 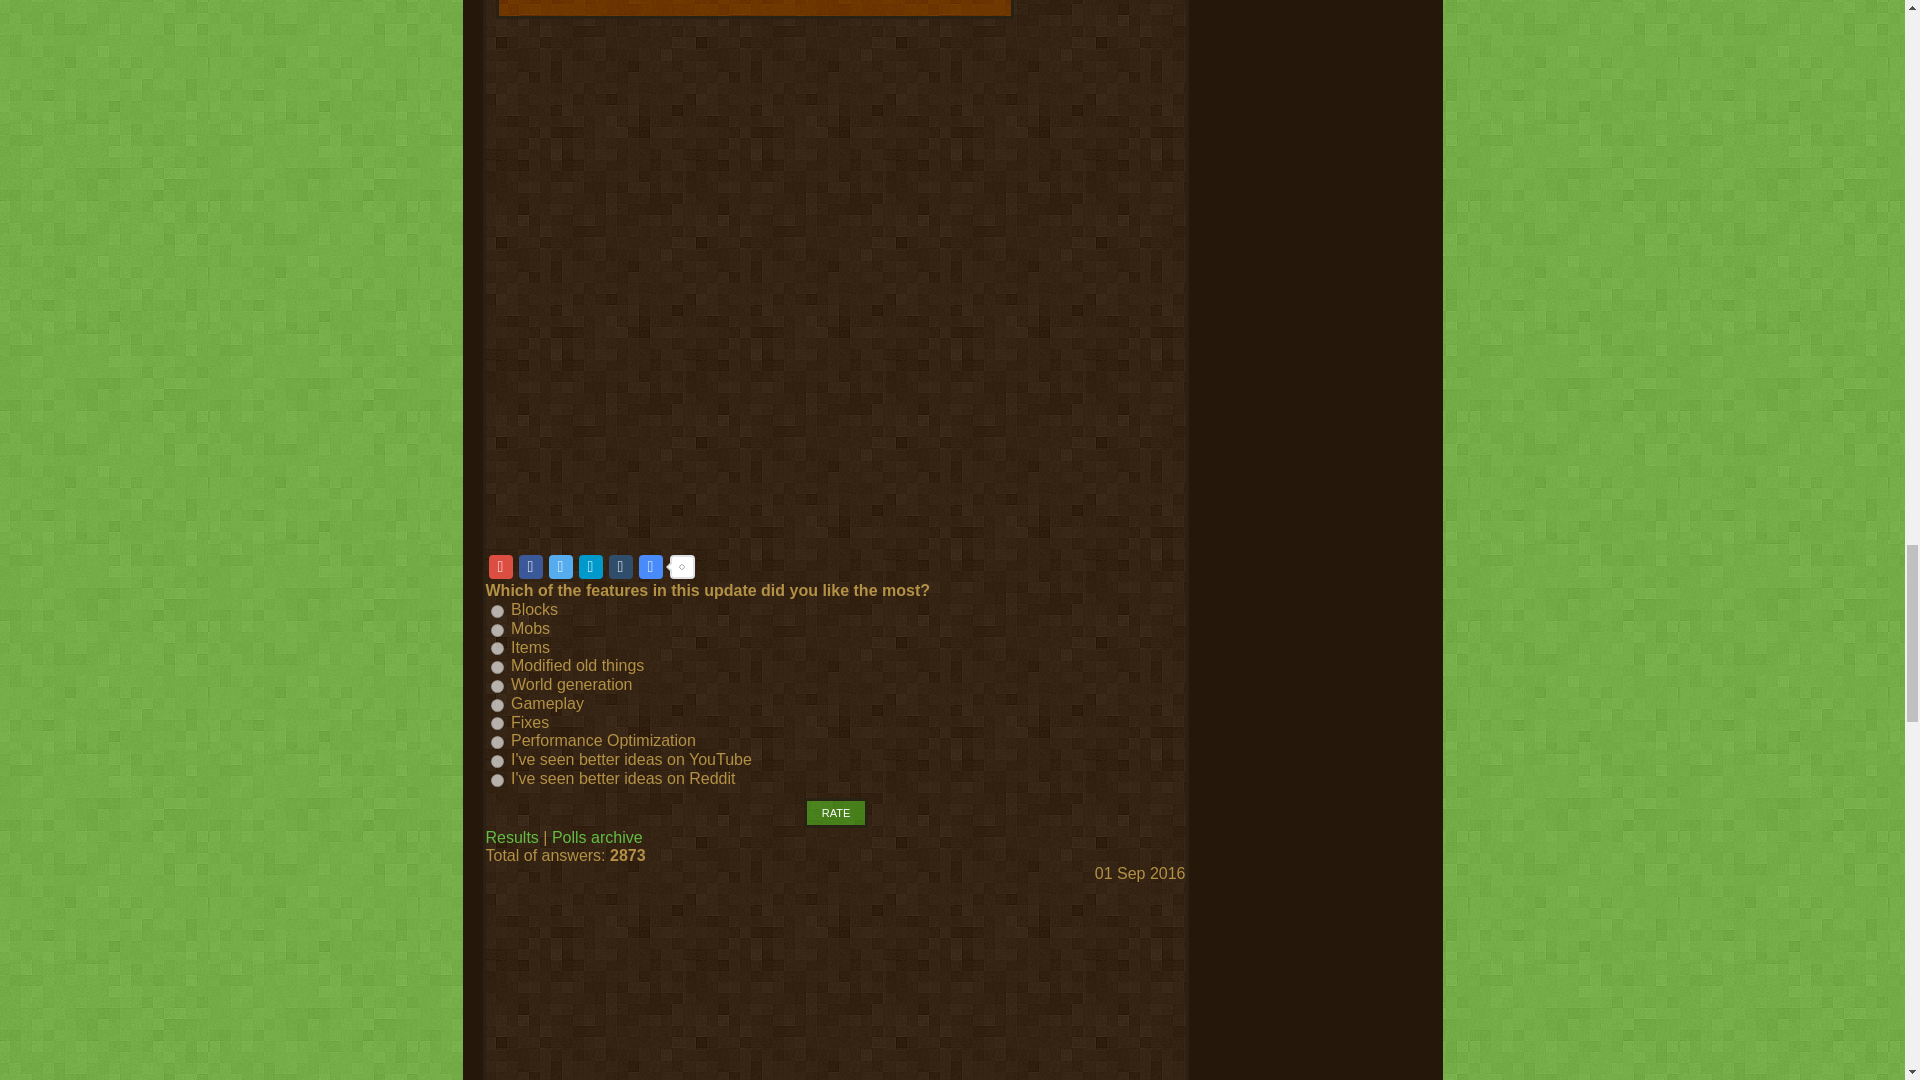 What do you see at coordinates (496, 666) in the screenshot?
I see `4` at bounding box center [496, 666].